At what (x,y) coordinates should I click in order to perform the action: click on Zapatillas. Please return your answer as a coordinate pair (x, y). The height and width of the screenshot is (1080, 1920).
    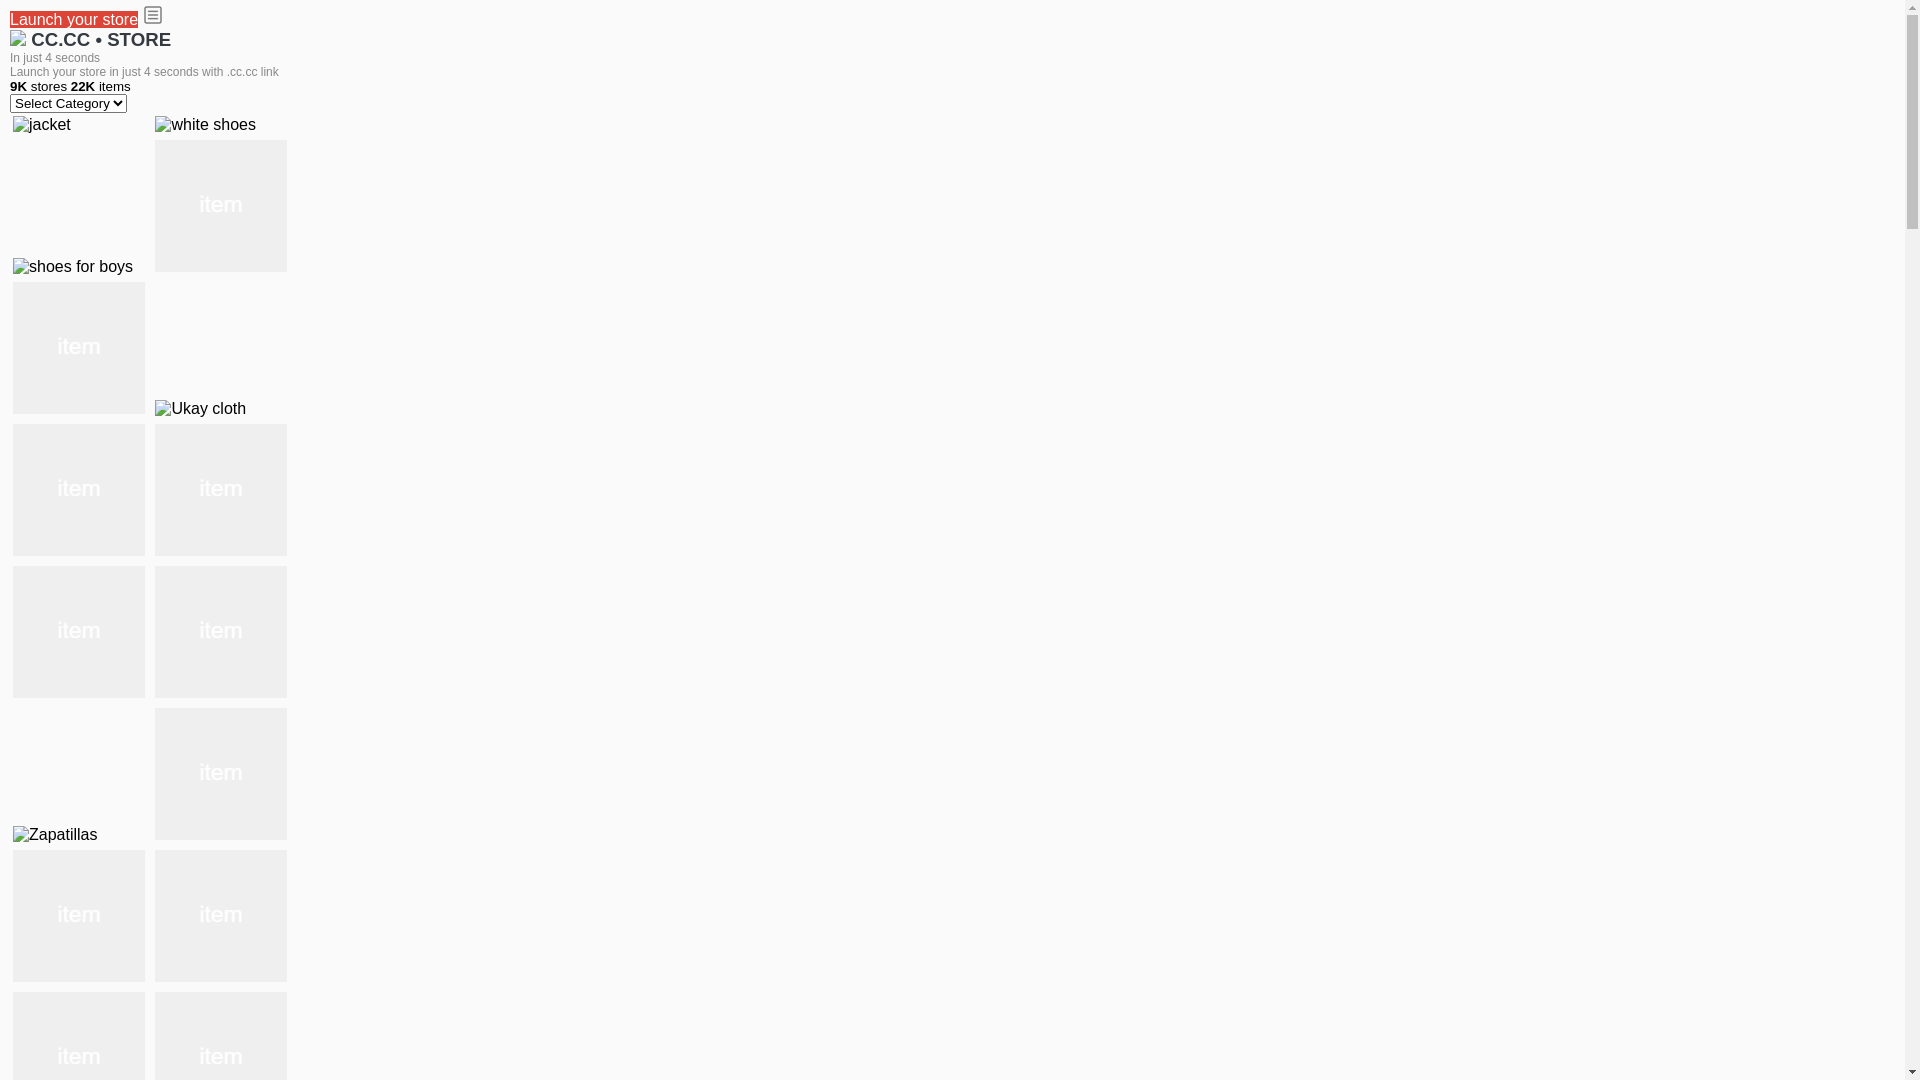
    Looking at the image, I should click on (55, 835).